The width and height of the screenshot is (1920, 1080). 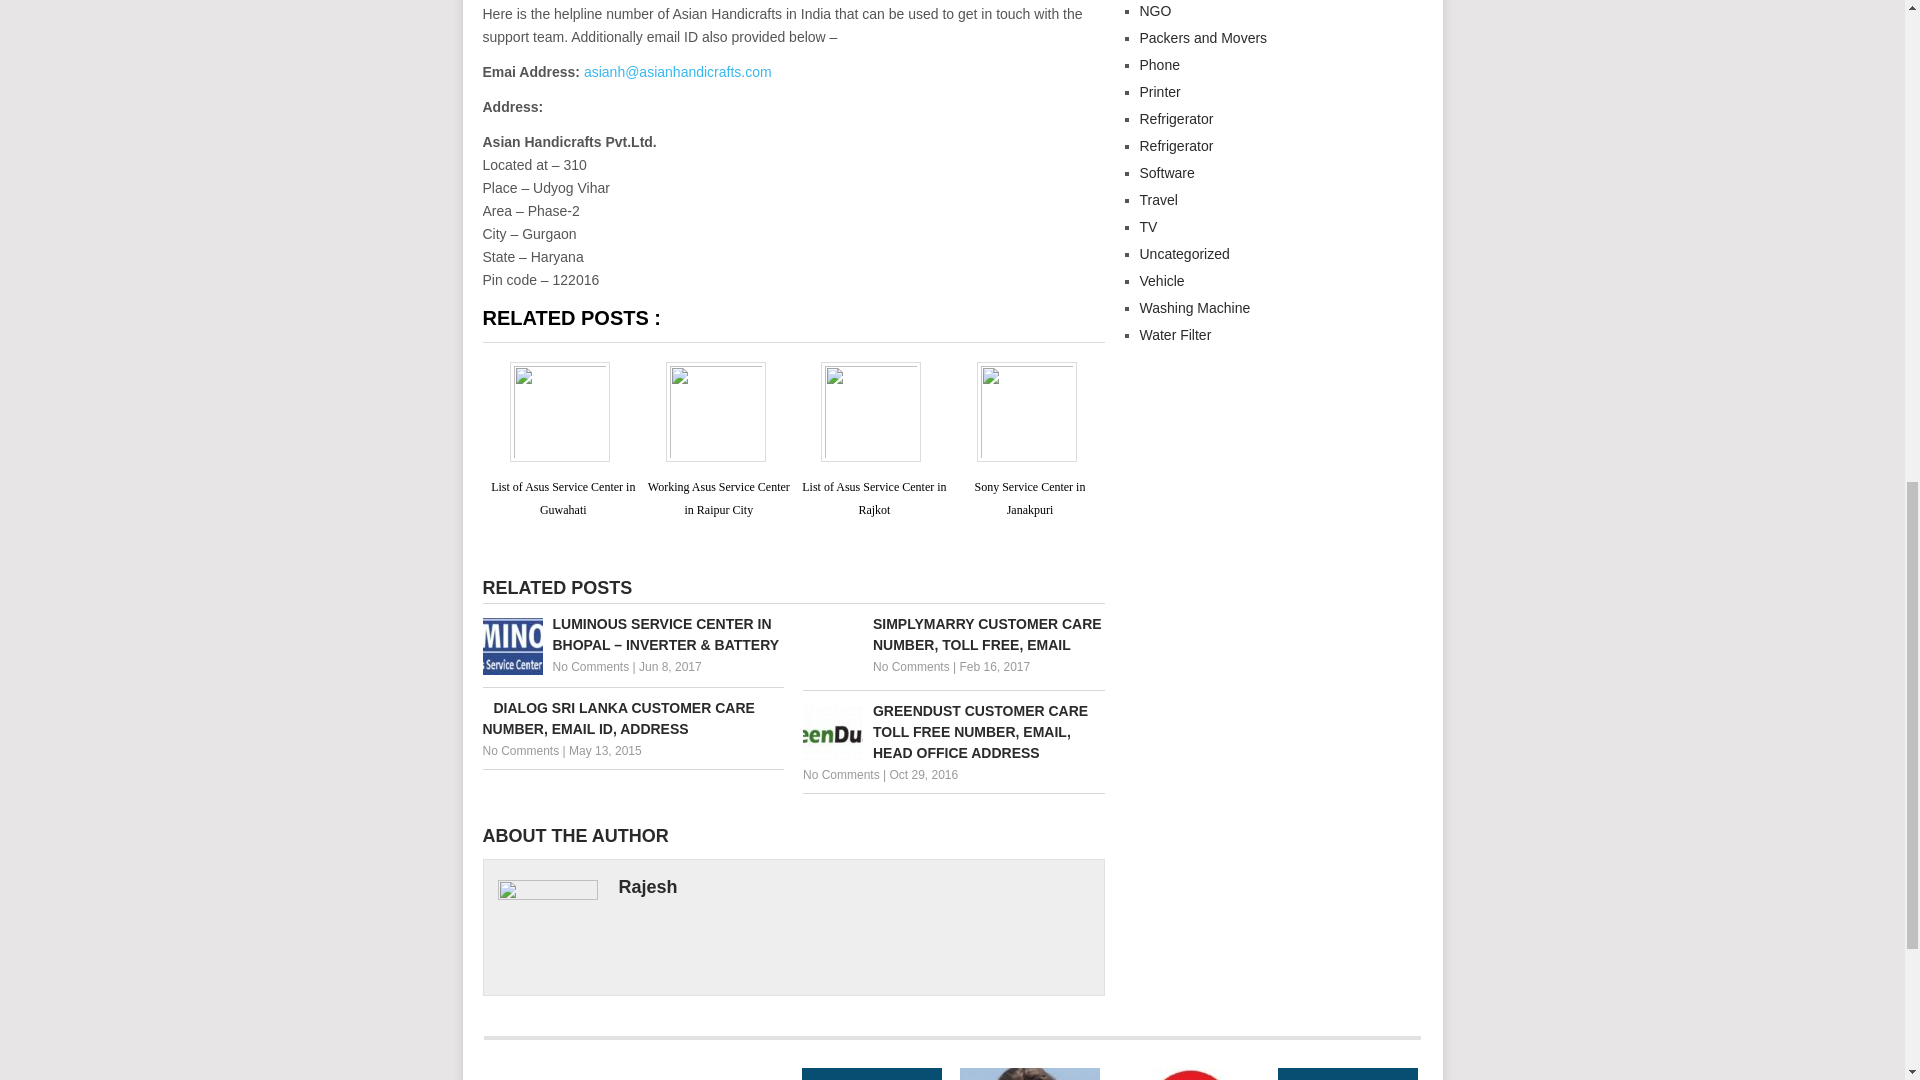 What do you see at coordinates (954, 634) in the screenshot?
I see `SimplyMarry Customer Care Number, Toll Free, Email` at bounding box center [954, 634].